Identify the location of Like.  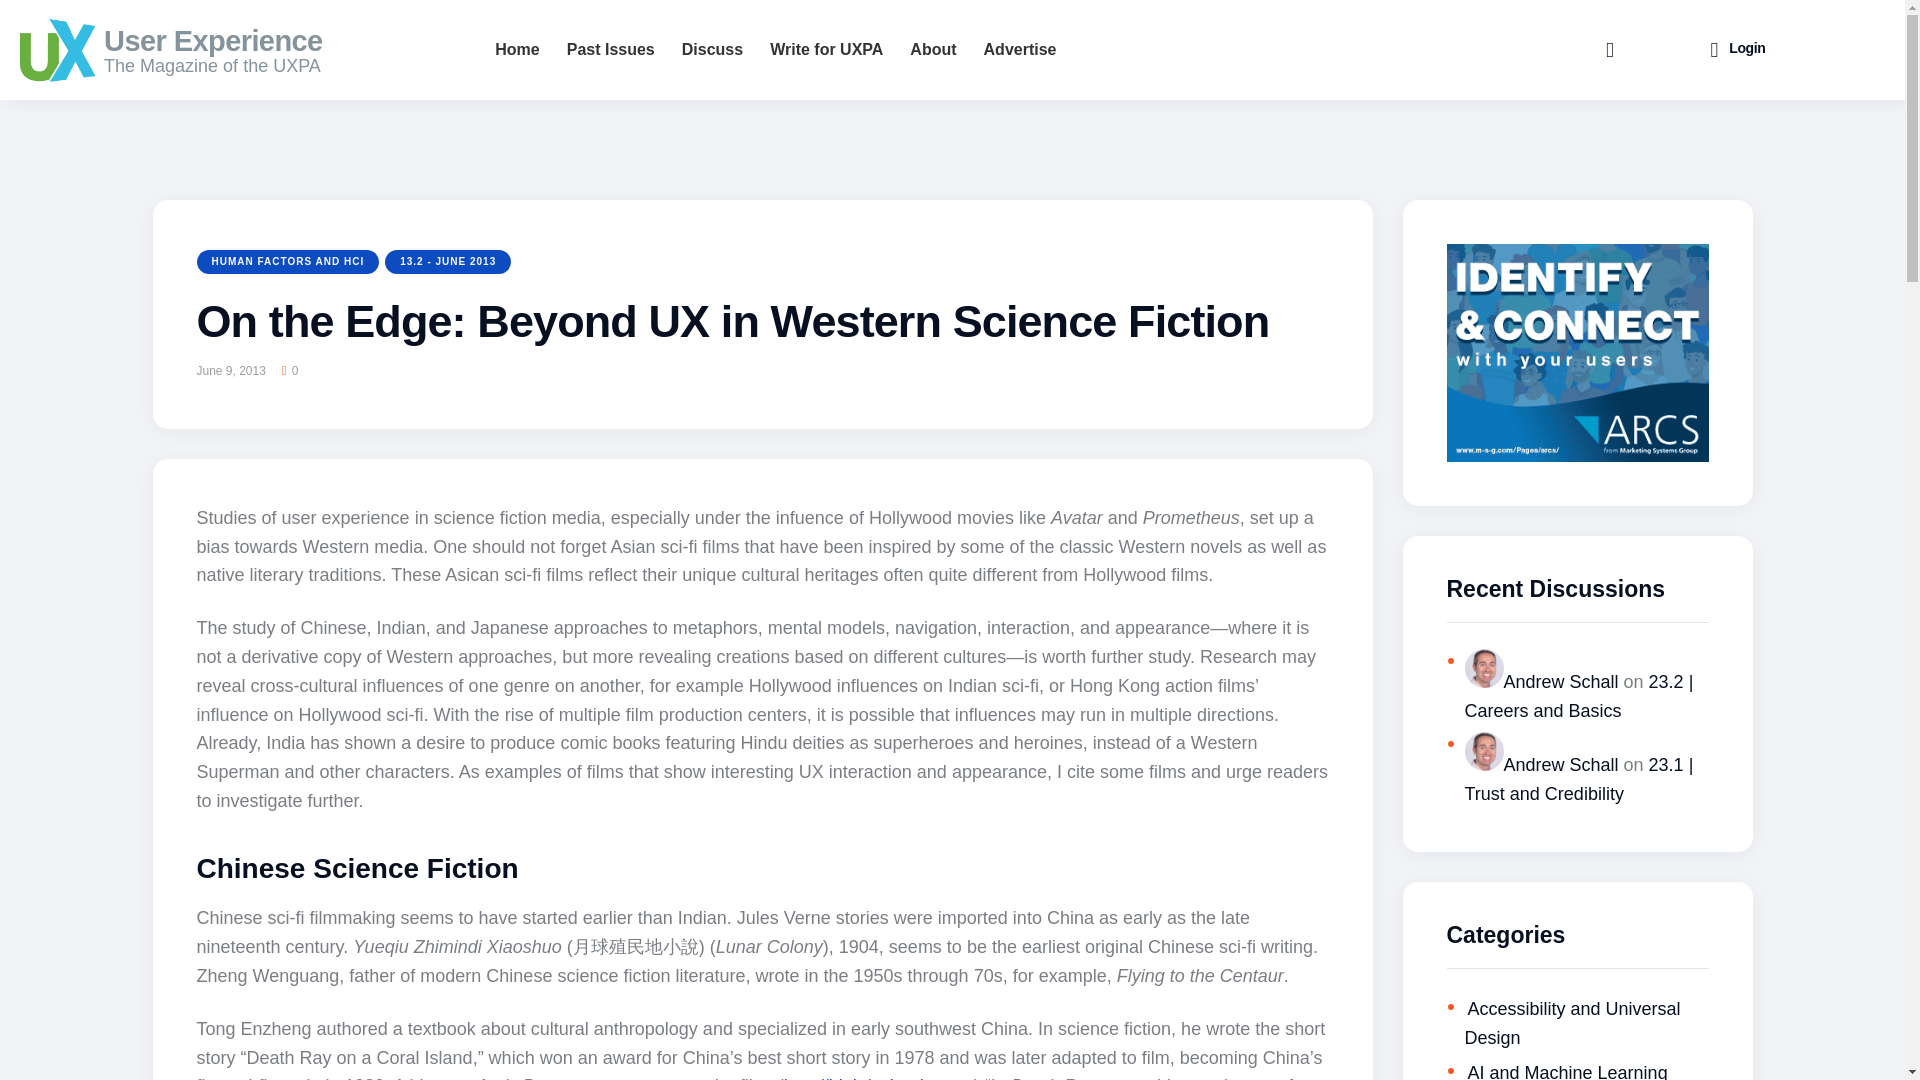
(296, 370).